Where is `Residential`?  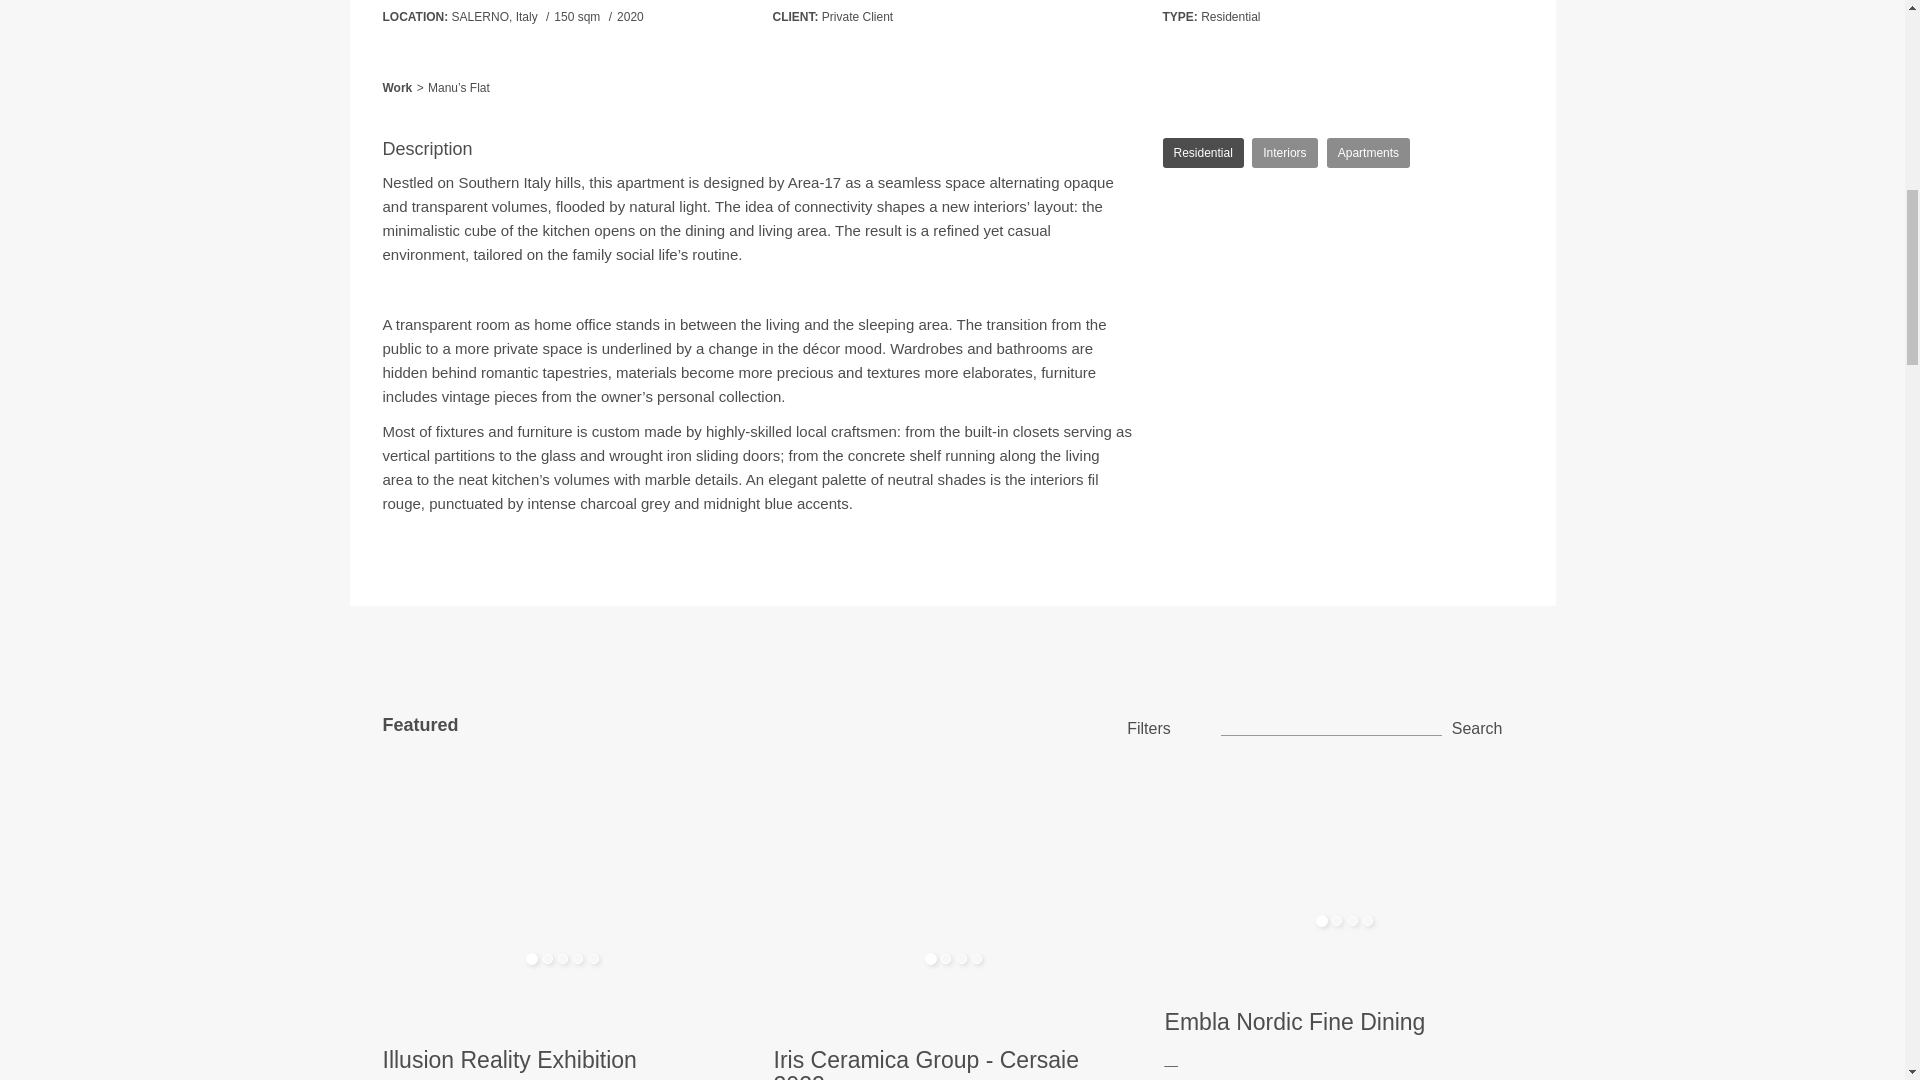 Residential is located at coordinates (1230, 16).